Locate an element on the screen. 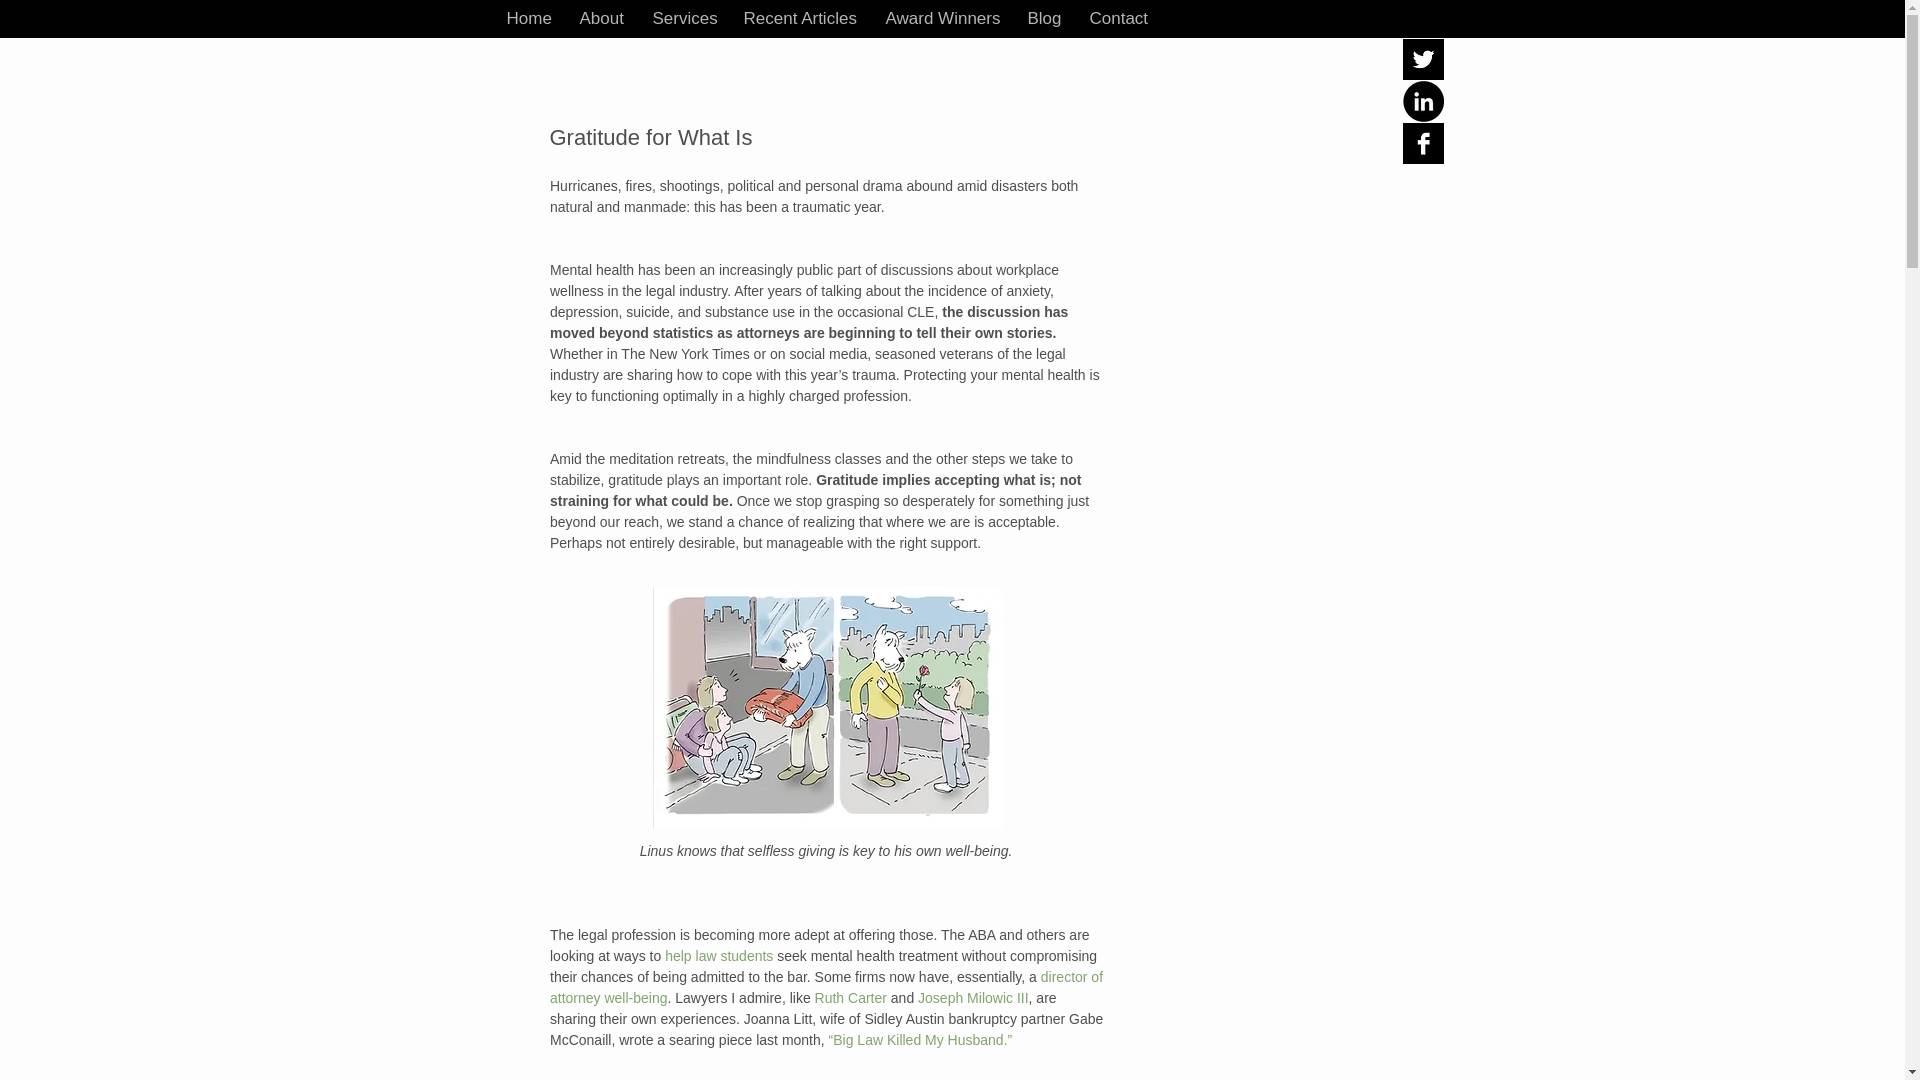 The height and width of the screenshot is (1080, 1920). About is located at coordinates (600, 18).